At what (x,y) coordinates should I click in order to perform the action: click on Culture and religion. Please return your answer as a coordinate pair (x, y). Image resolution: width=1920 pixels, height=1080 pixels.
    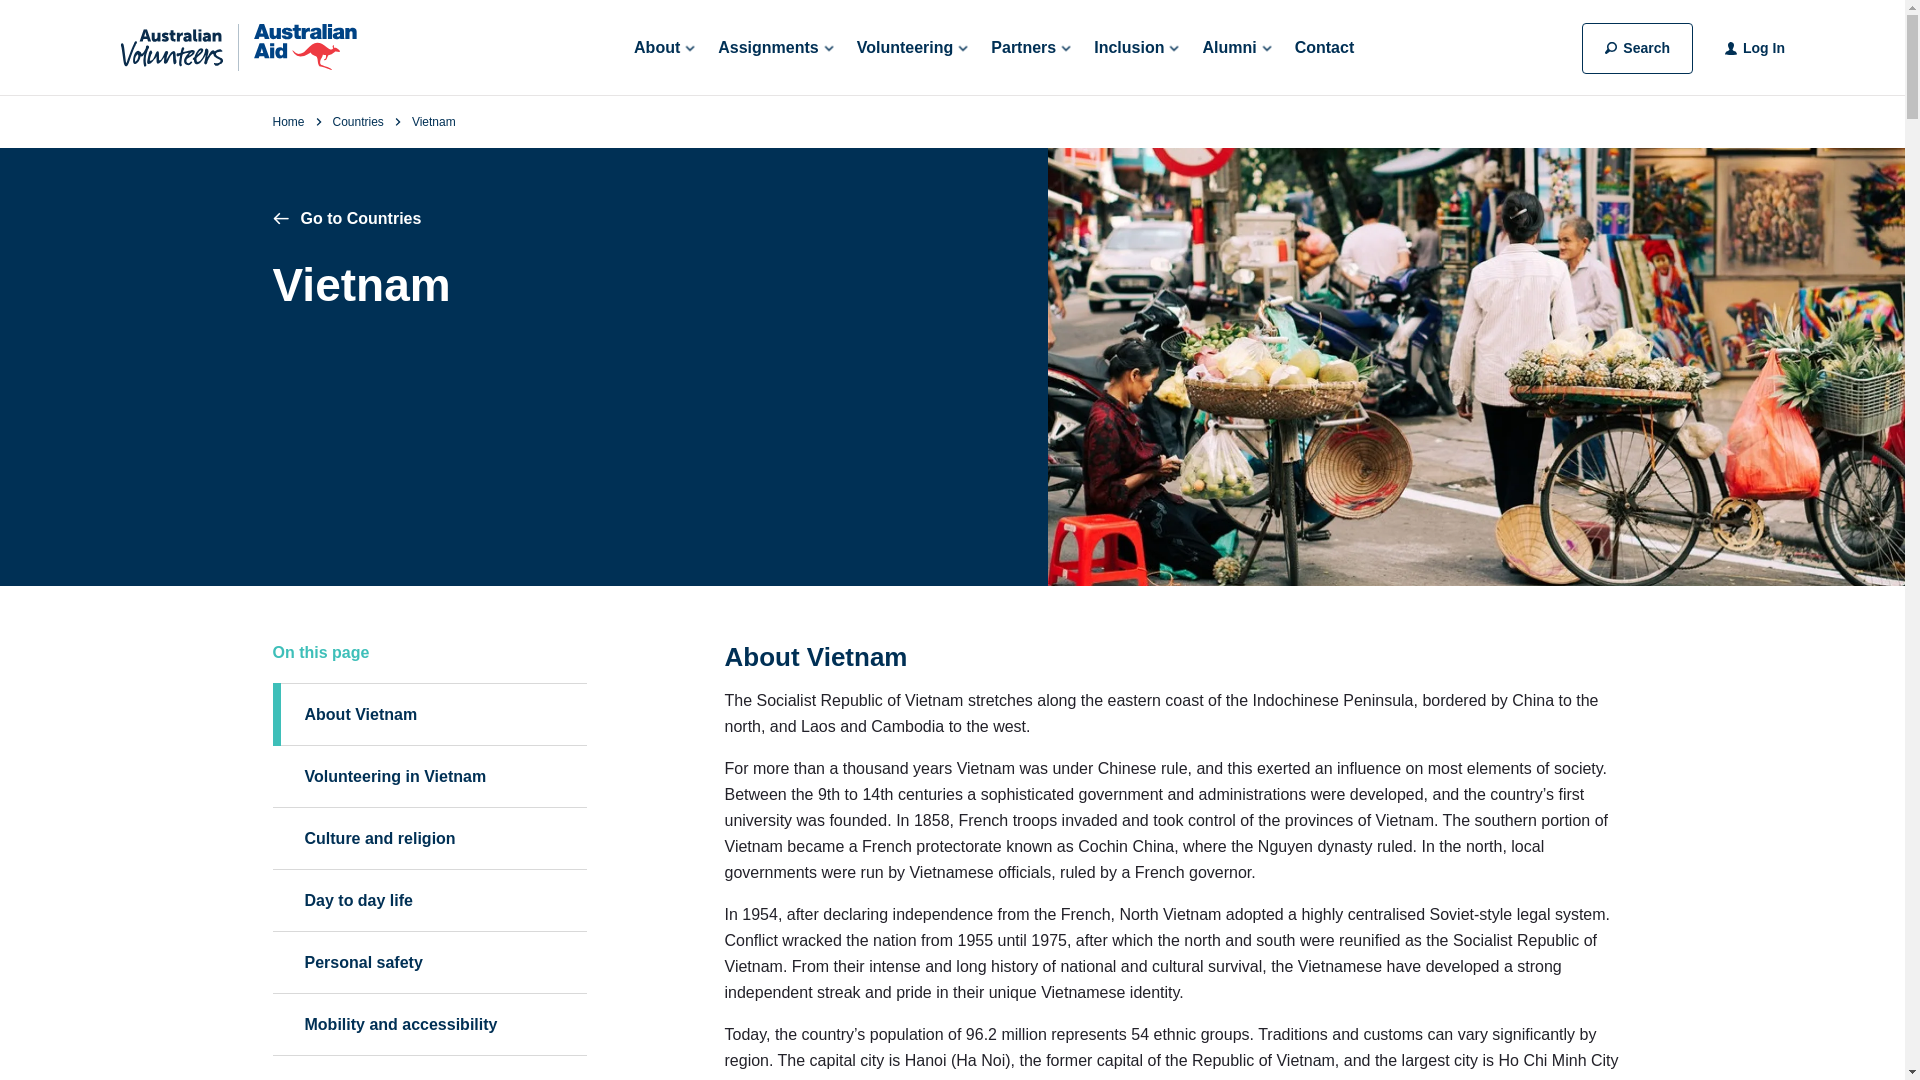
    Looking at the image, I should click on (428, 838).